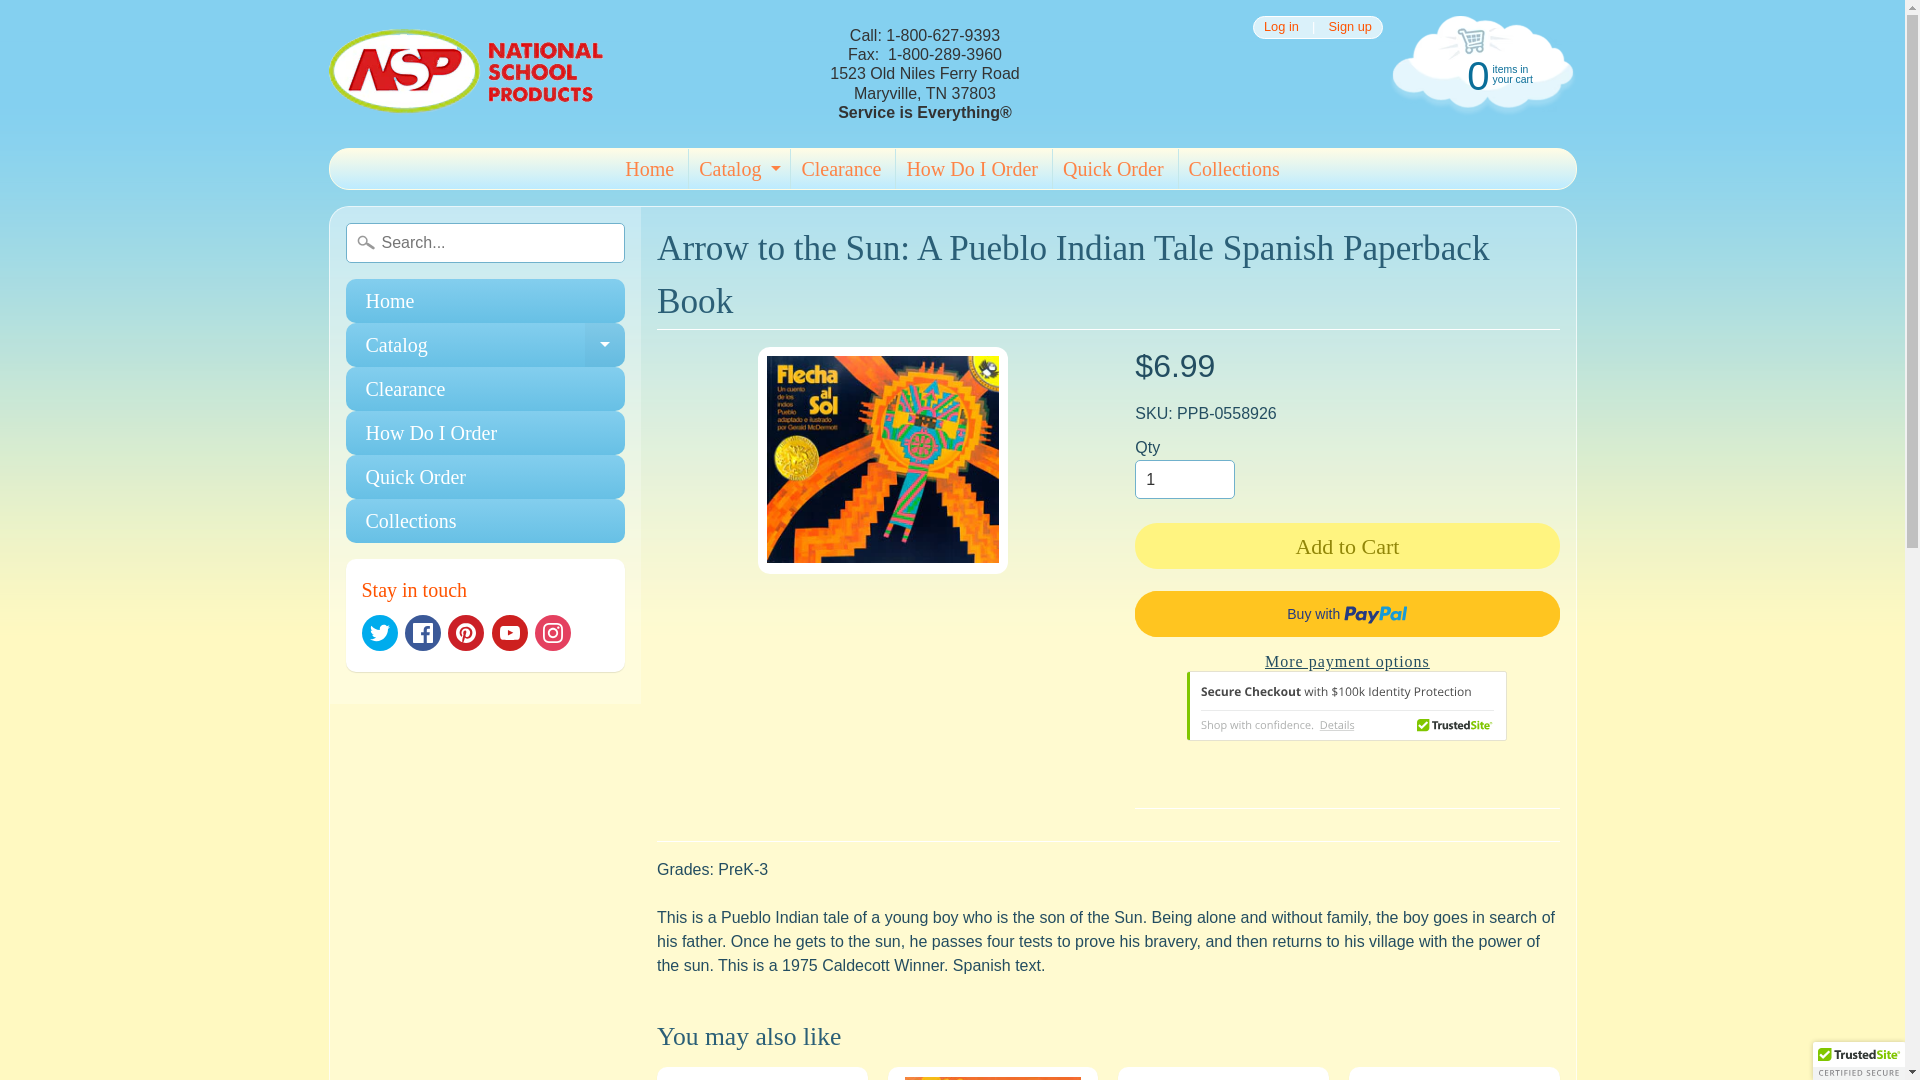 This screenshot has height=1080, width=1920. I want to click on More payment options, so click(1234, 169).